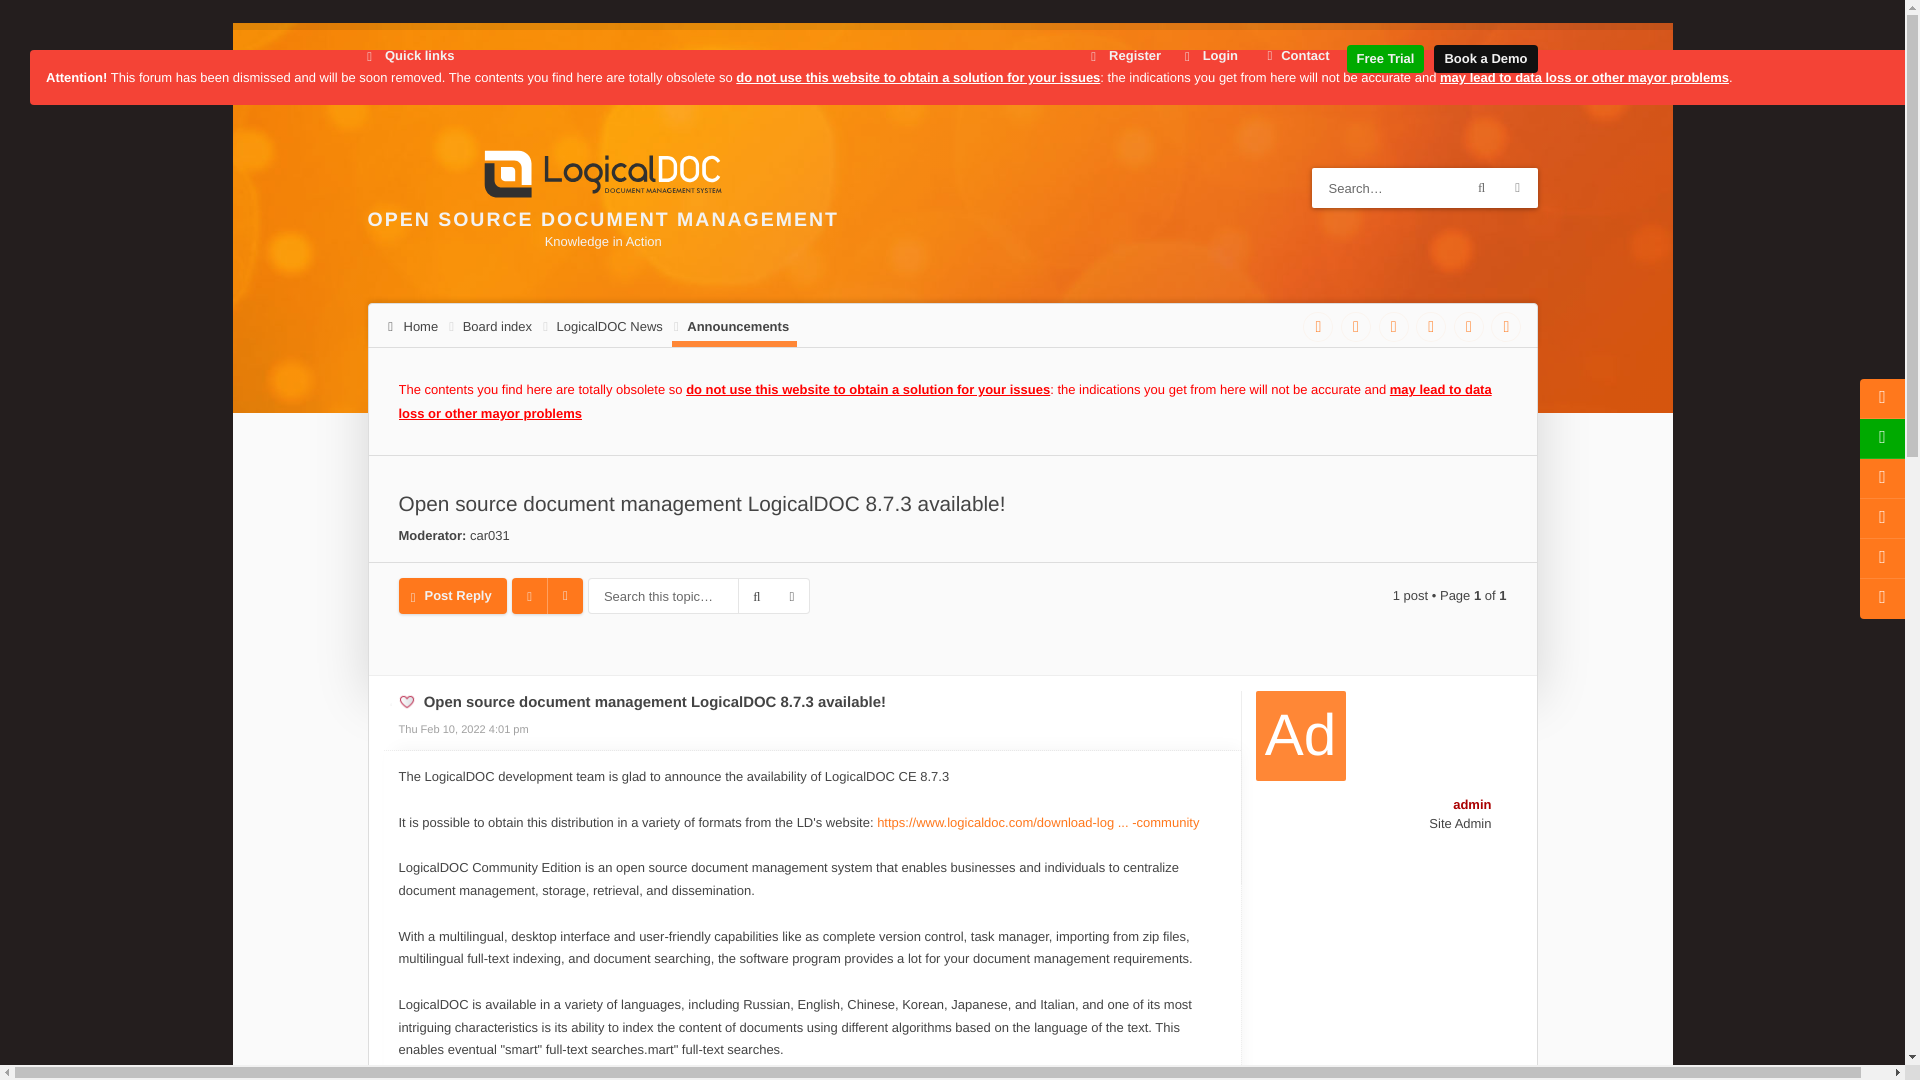 This screenshot has height=1080, width=1920. Describe the element at coordinates (755, 596) in the screenshot. I see `Search` at that location.